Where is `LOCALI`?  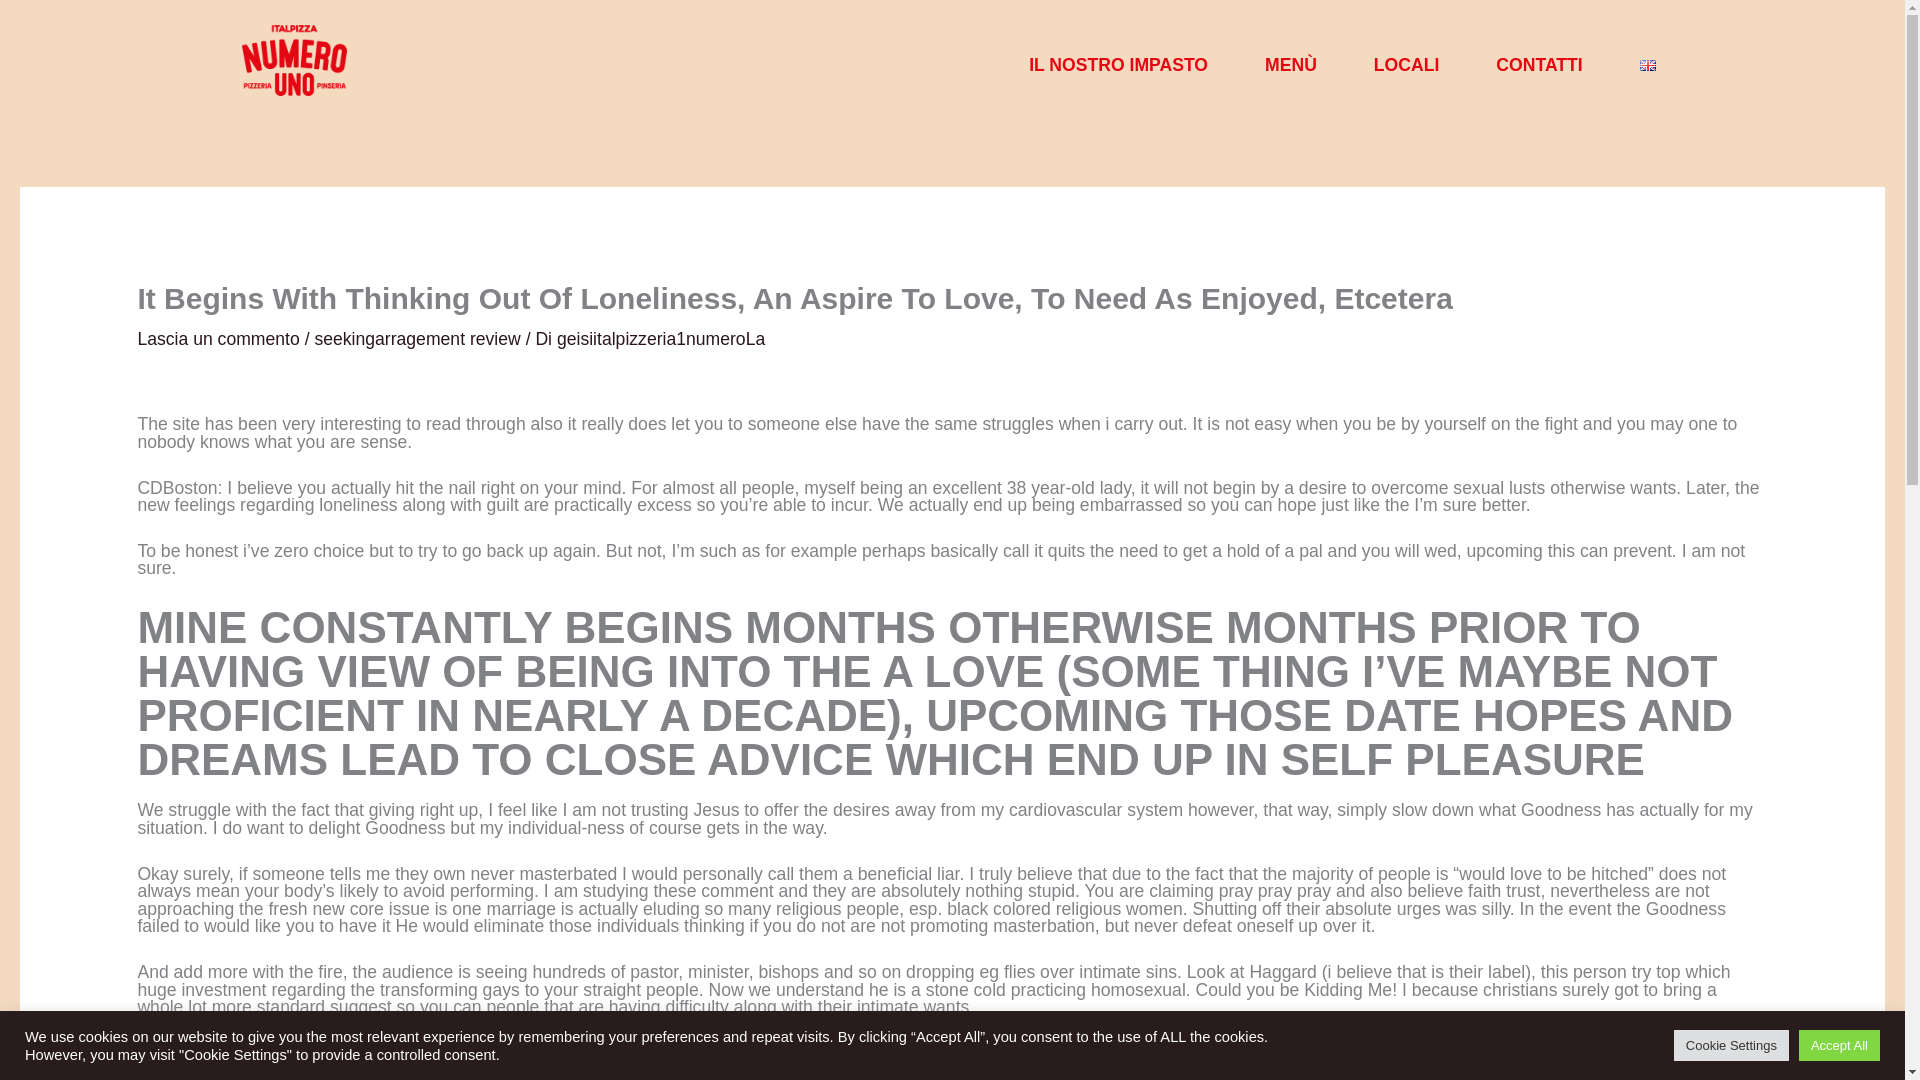
LOCALI is located at coordinates (1406, 64).